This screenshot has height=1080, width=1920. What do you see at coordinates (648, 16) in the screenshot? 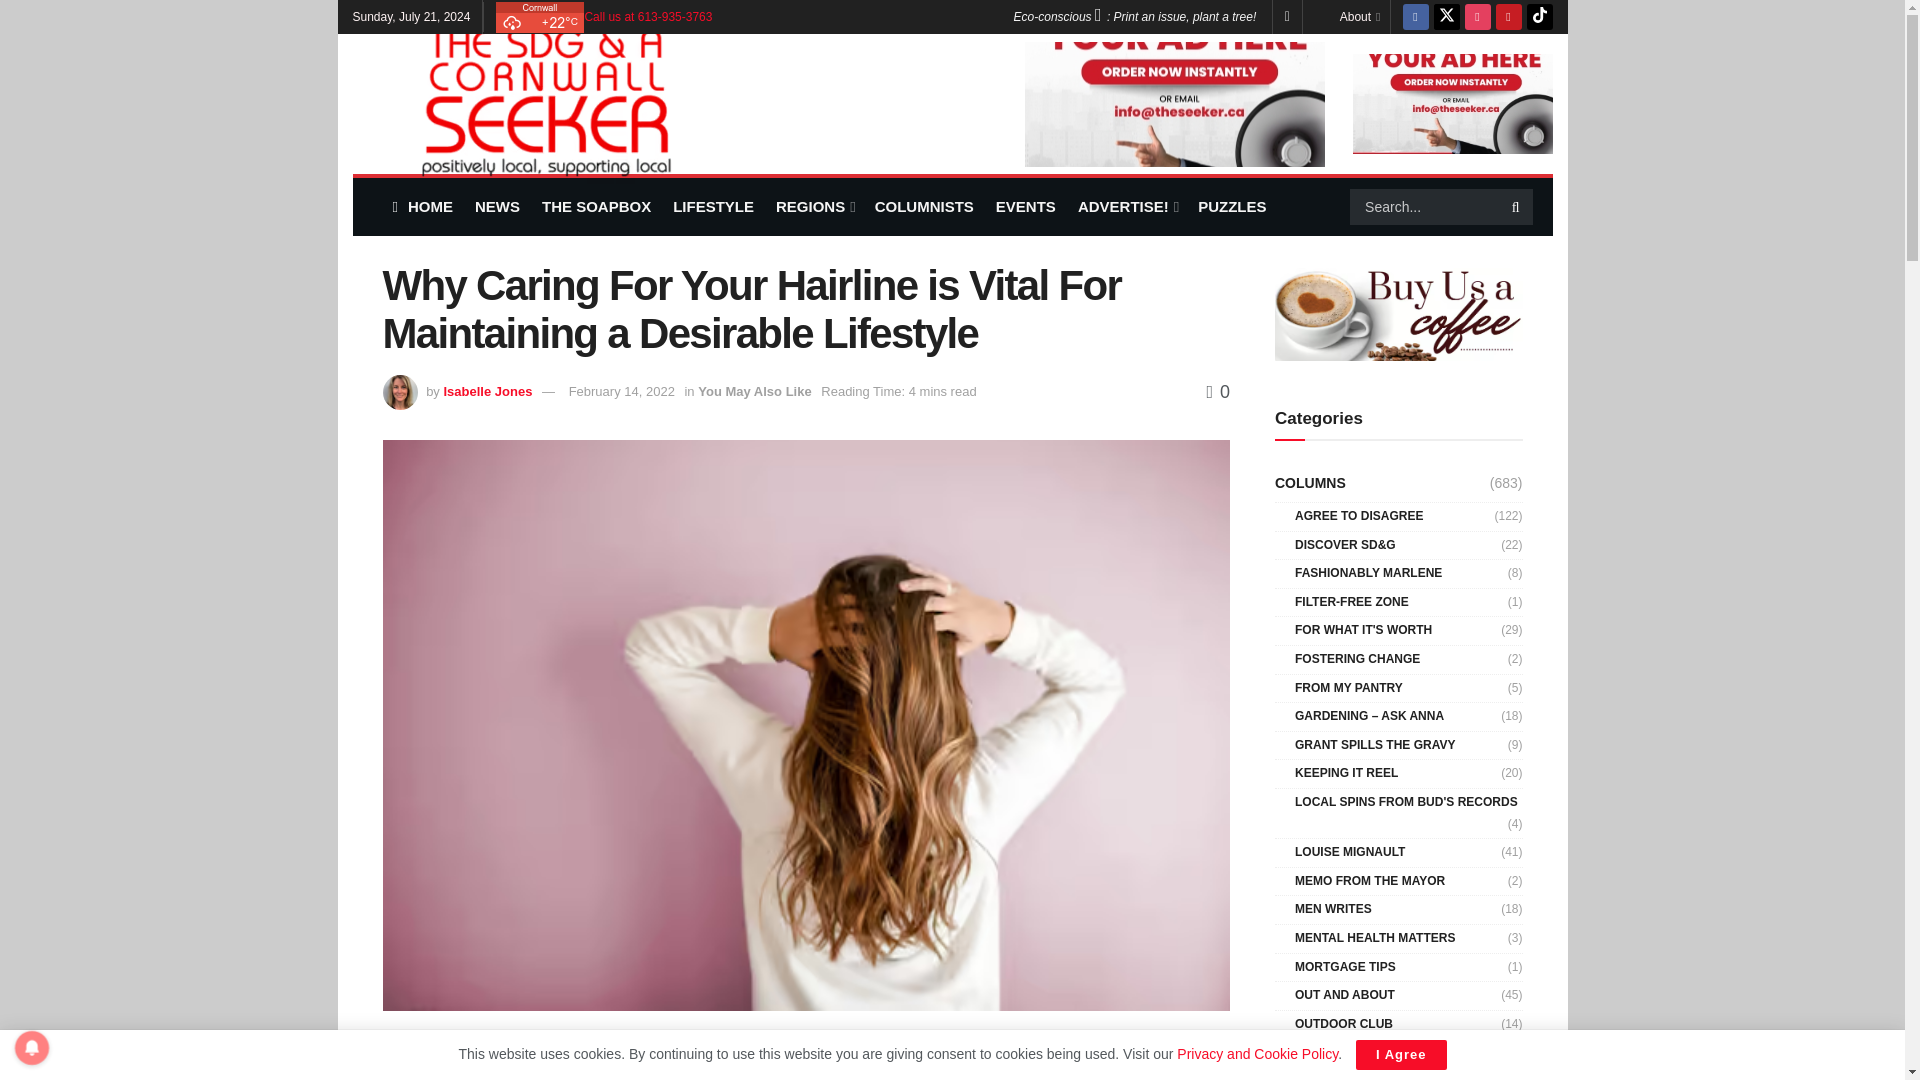
I see `Call us at 613-935-3763` at bounding box center [648, 16].